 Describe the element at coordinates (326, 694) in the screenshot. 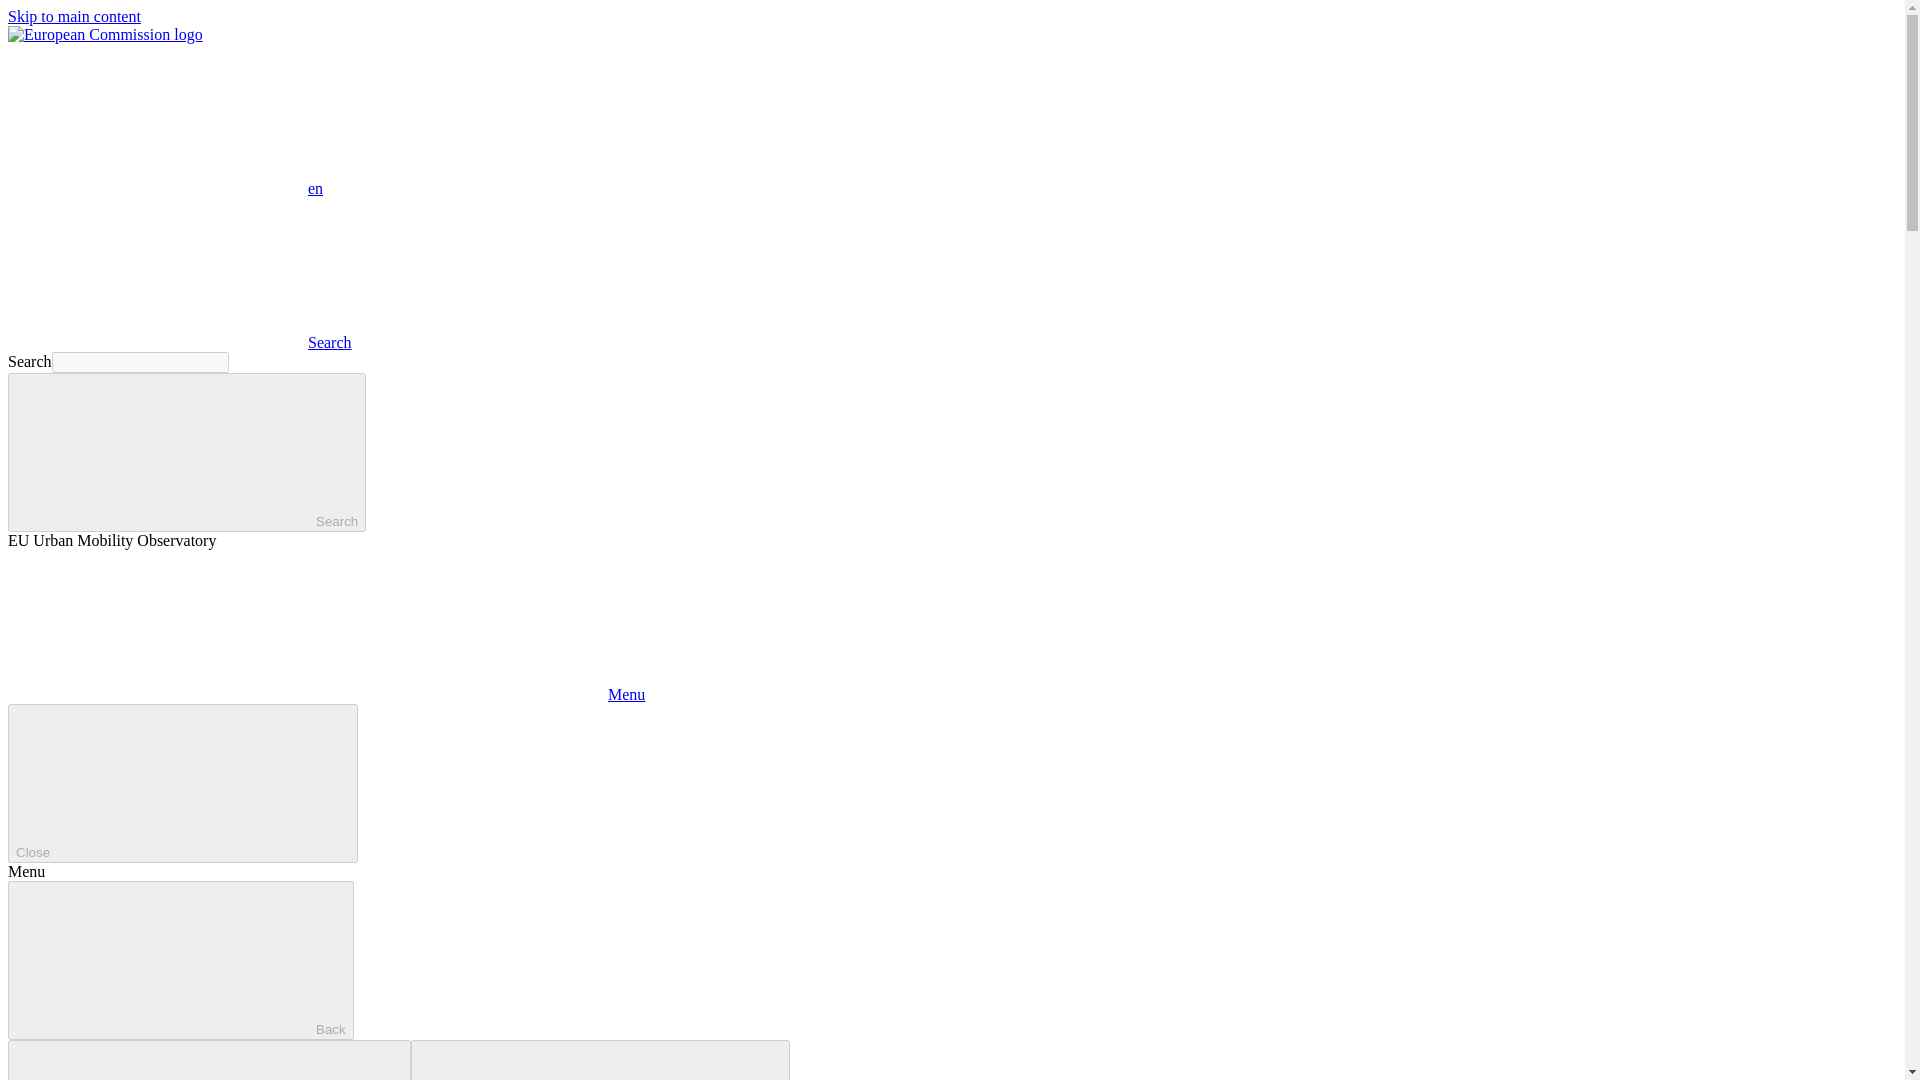

I see `Menu` at that location.